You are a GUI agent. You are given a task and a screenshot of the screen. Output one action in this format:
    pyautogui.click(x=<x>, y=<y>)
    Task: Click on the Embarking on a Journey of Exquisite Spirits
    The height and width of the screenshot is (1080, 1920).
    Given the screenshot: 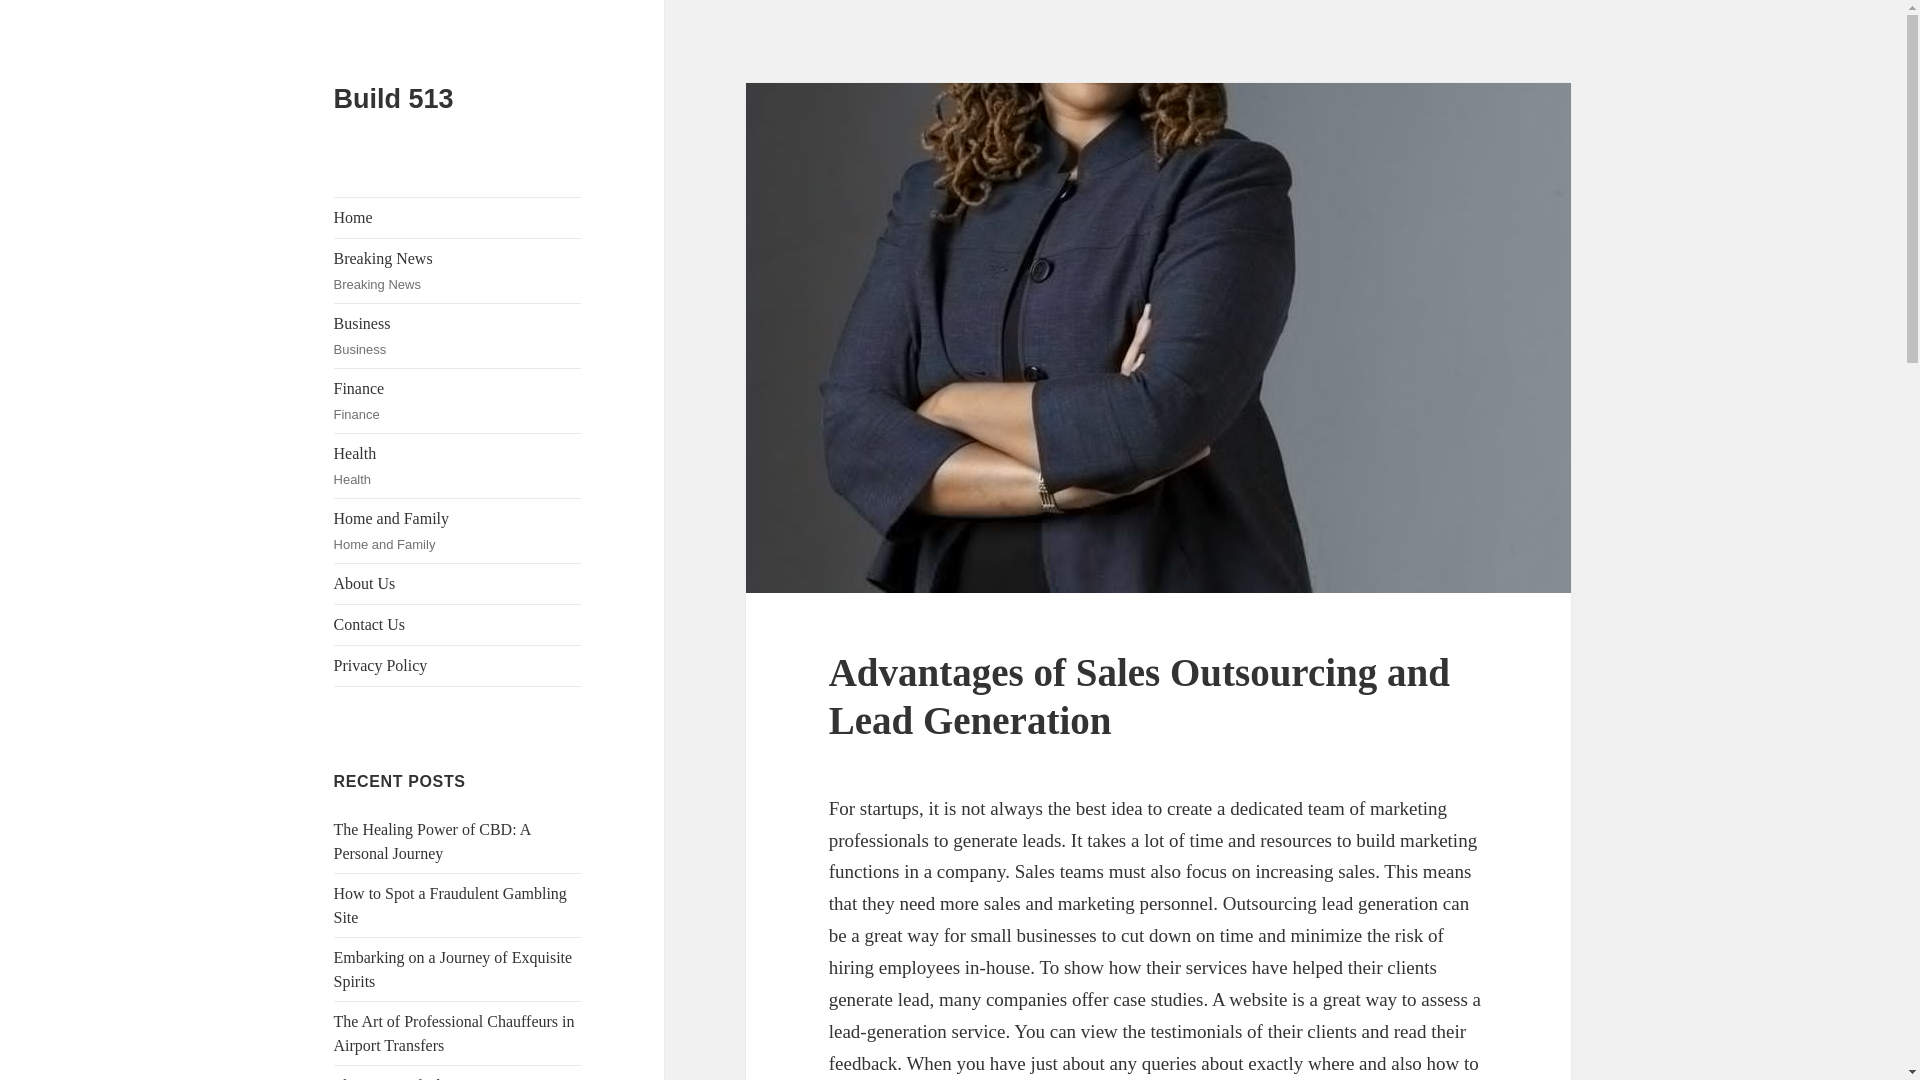 What is the action you would take?
    pyautogui.click(x=458, y=401)
    